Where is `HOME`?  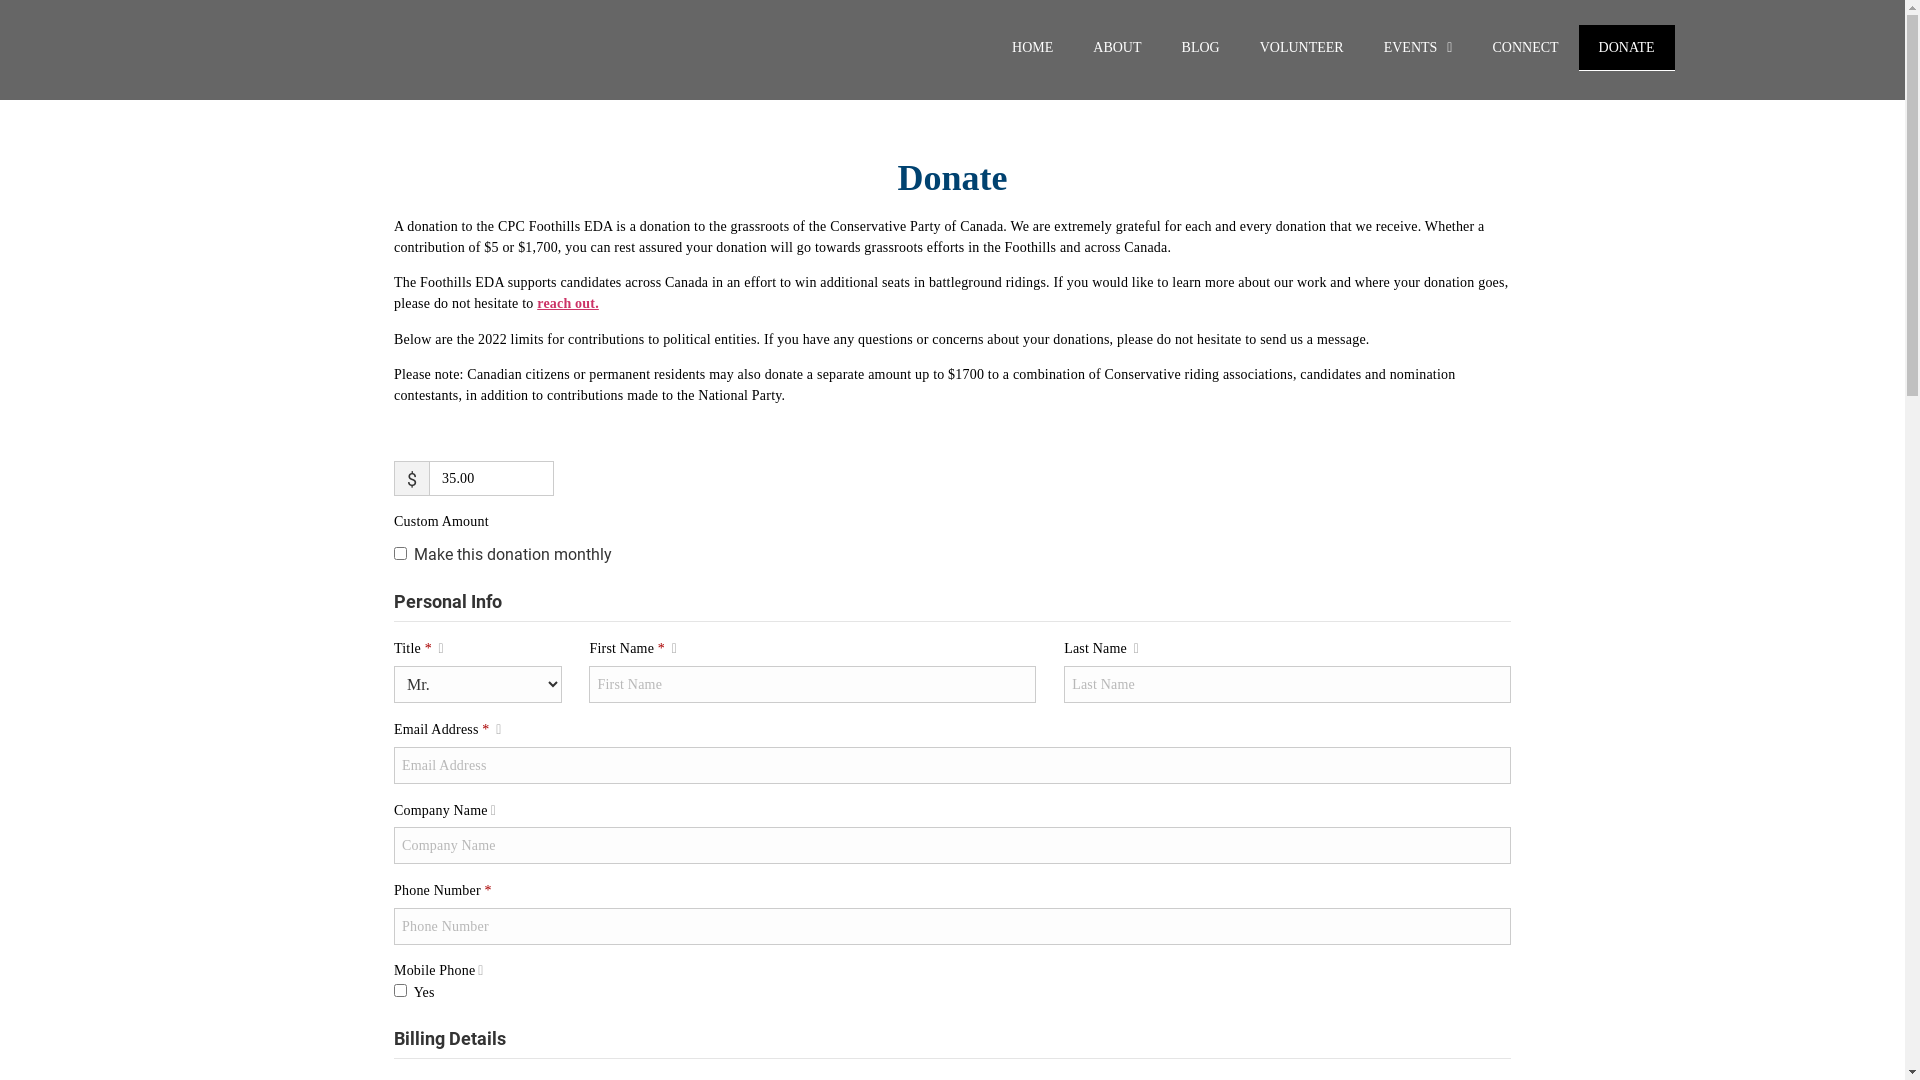
HOME is located at coordinates (1032, 48).